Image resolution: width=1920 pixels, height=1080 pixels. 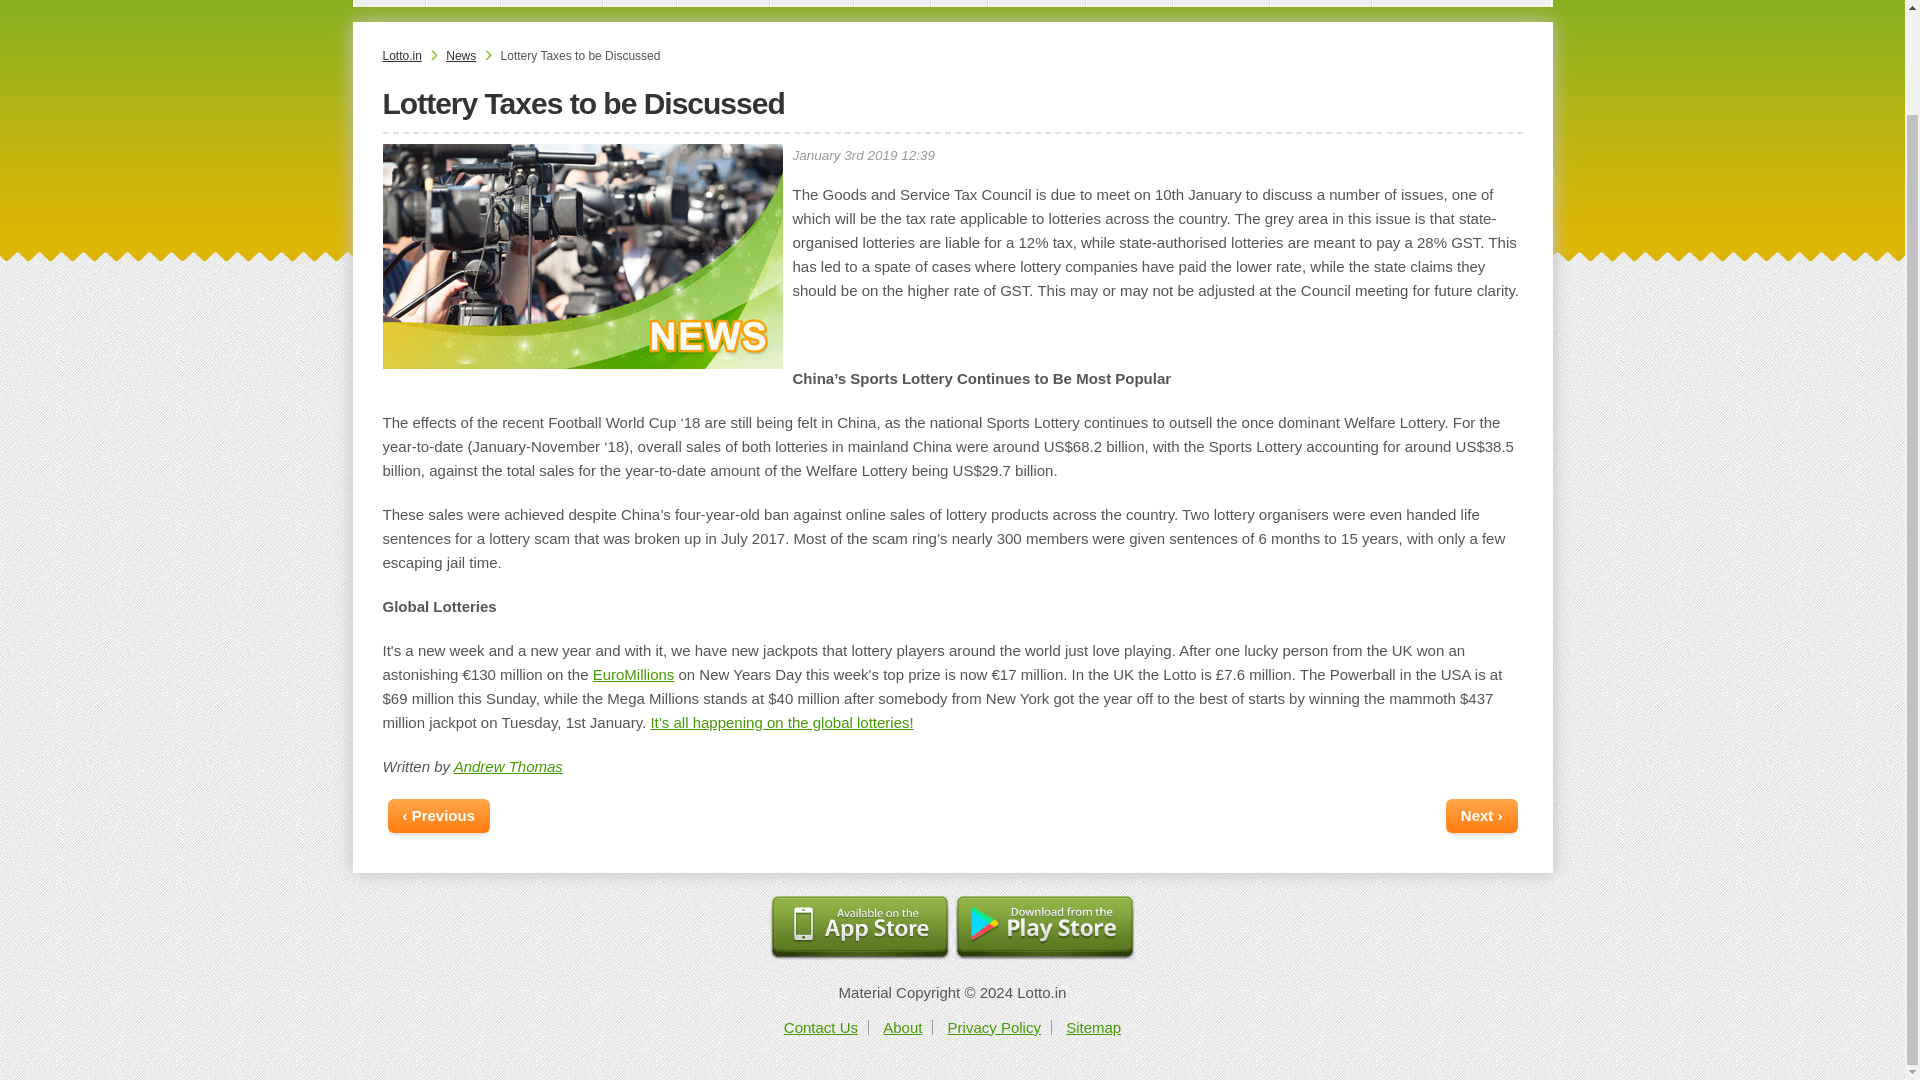 I want to click on Nagaland, so click(x=723, y=3).